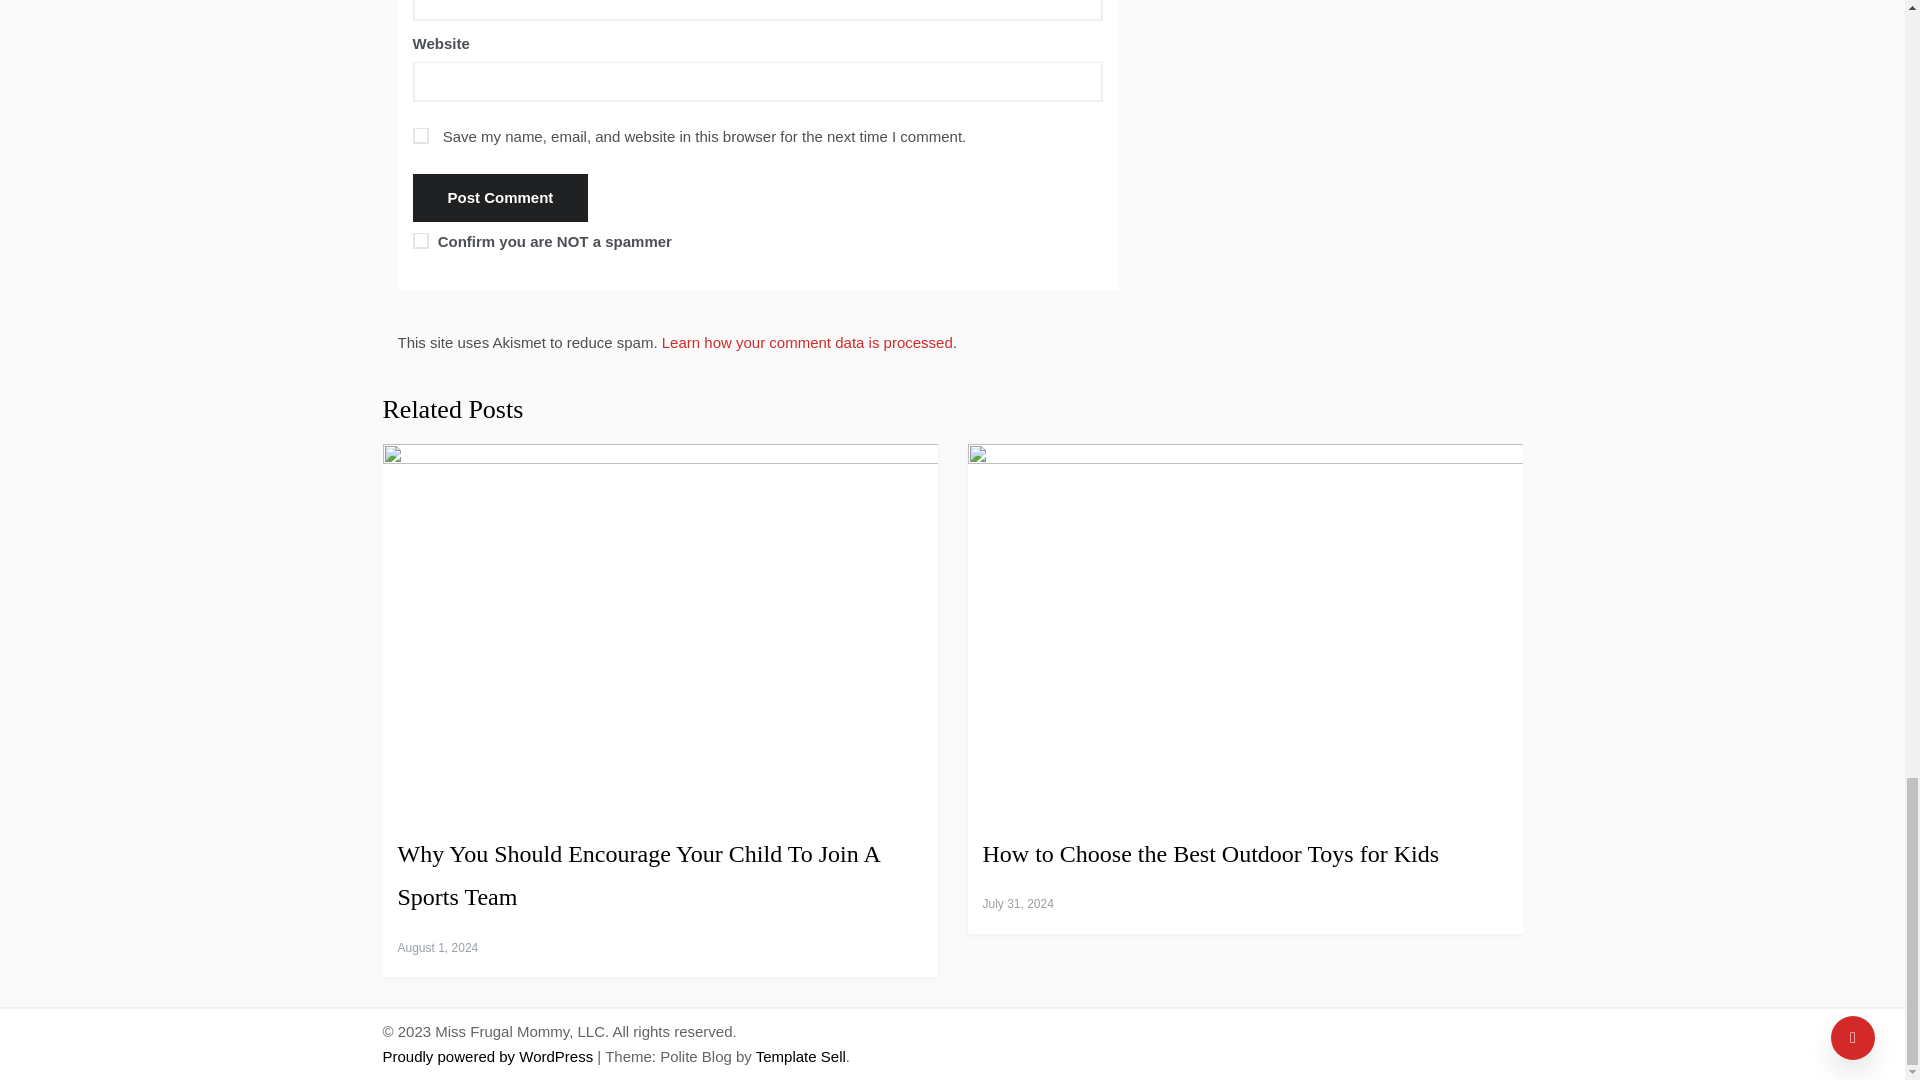  Describe the element at coordinates (420, 241) in the screenshot. I see `on` at that location.